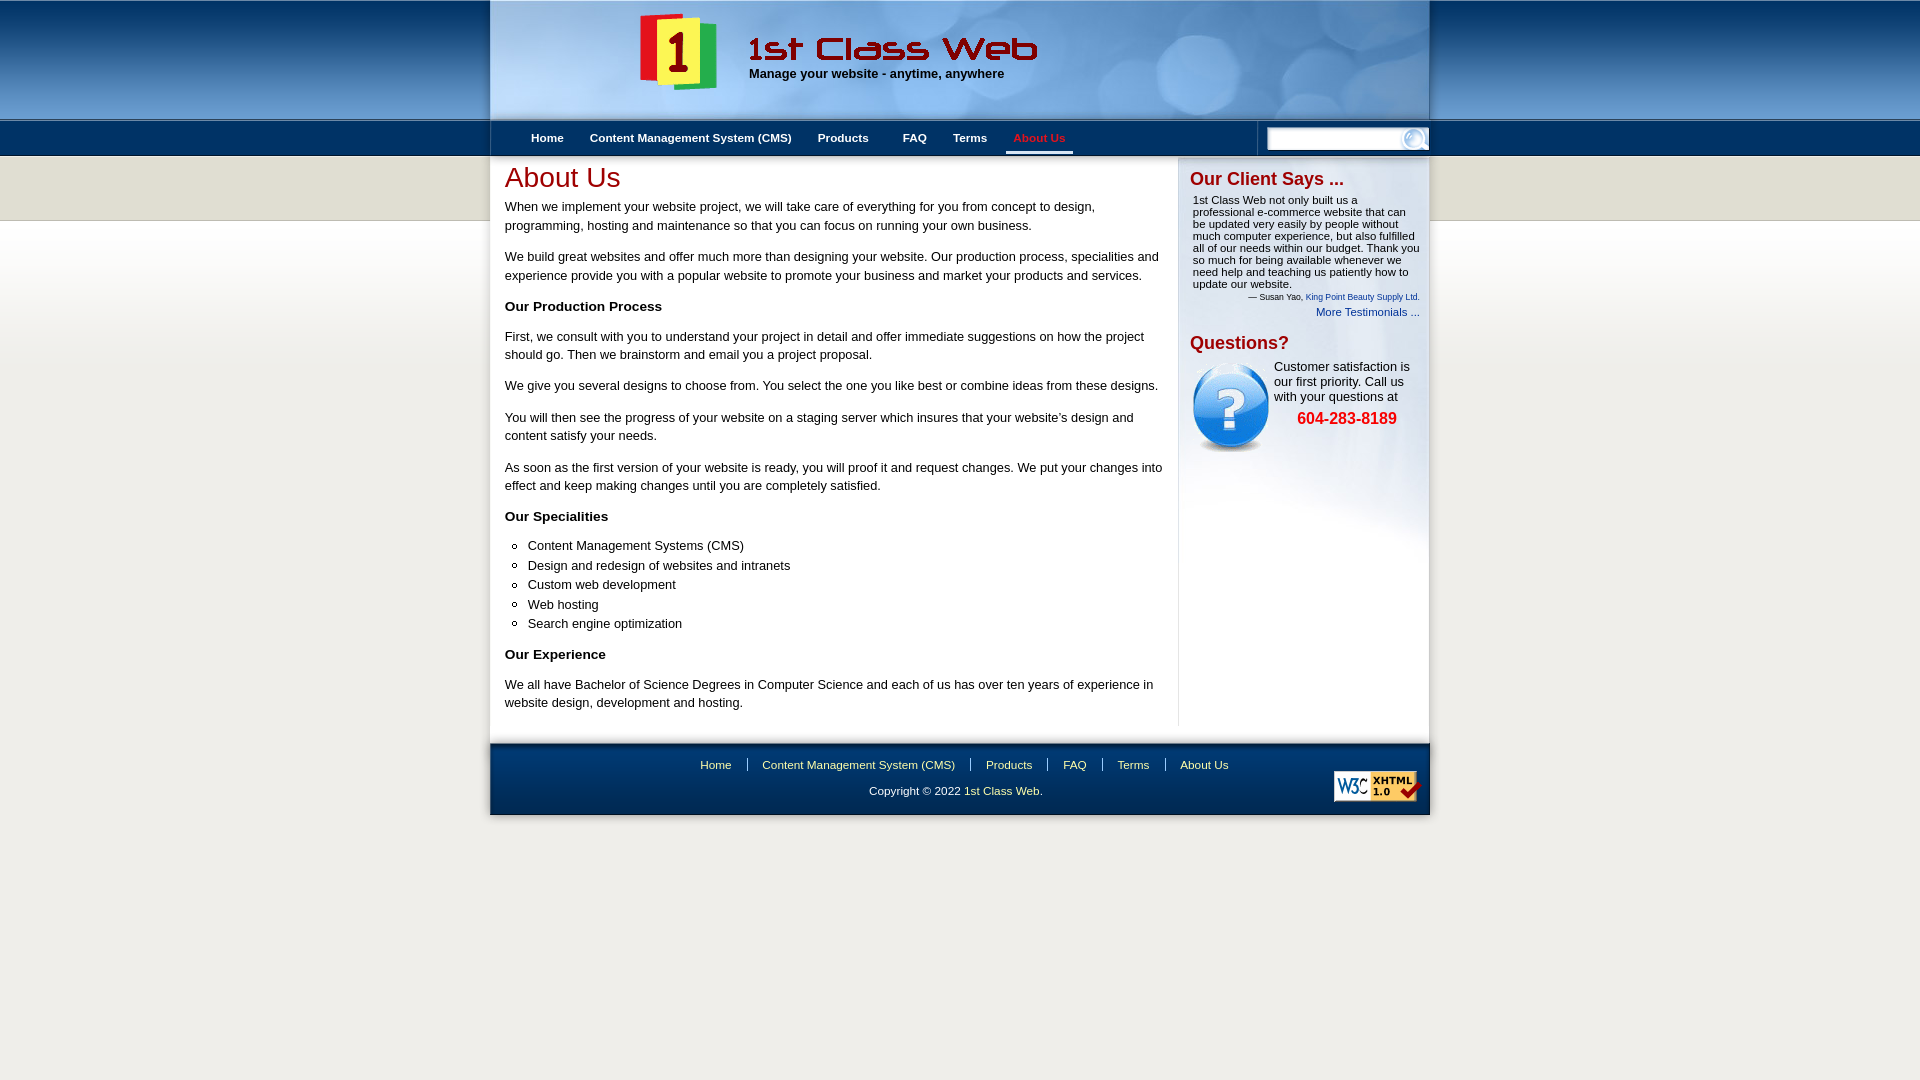  I want to click on About Us, so click(1039, 139).